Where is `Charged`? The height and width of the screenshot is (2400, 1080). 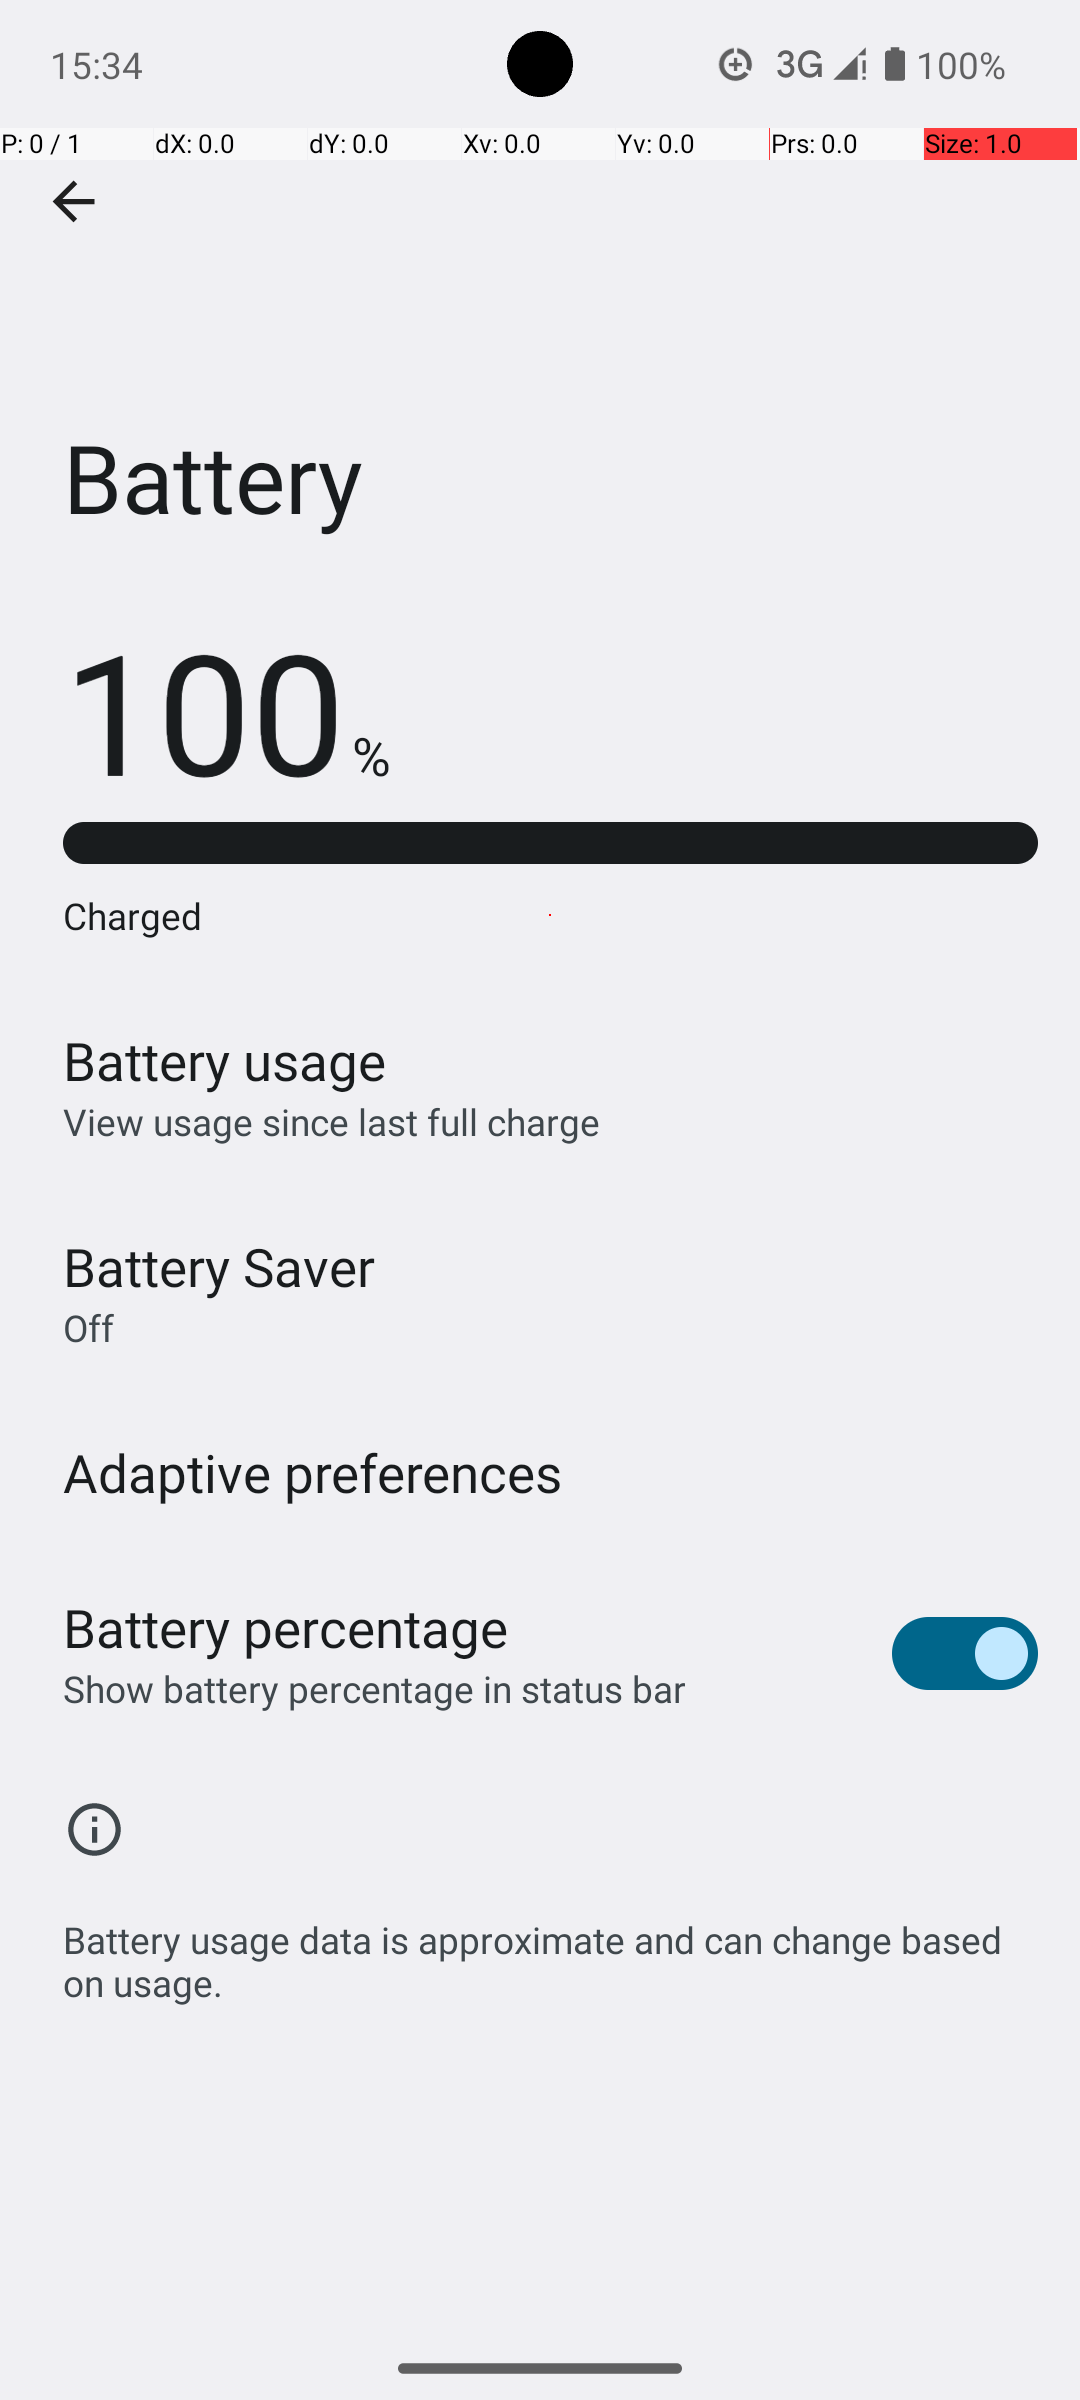
Charged is located at coordinates (550, 916).